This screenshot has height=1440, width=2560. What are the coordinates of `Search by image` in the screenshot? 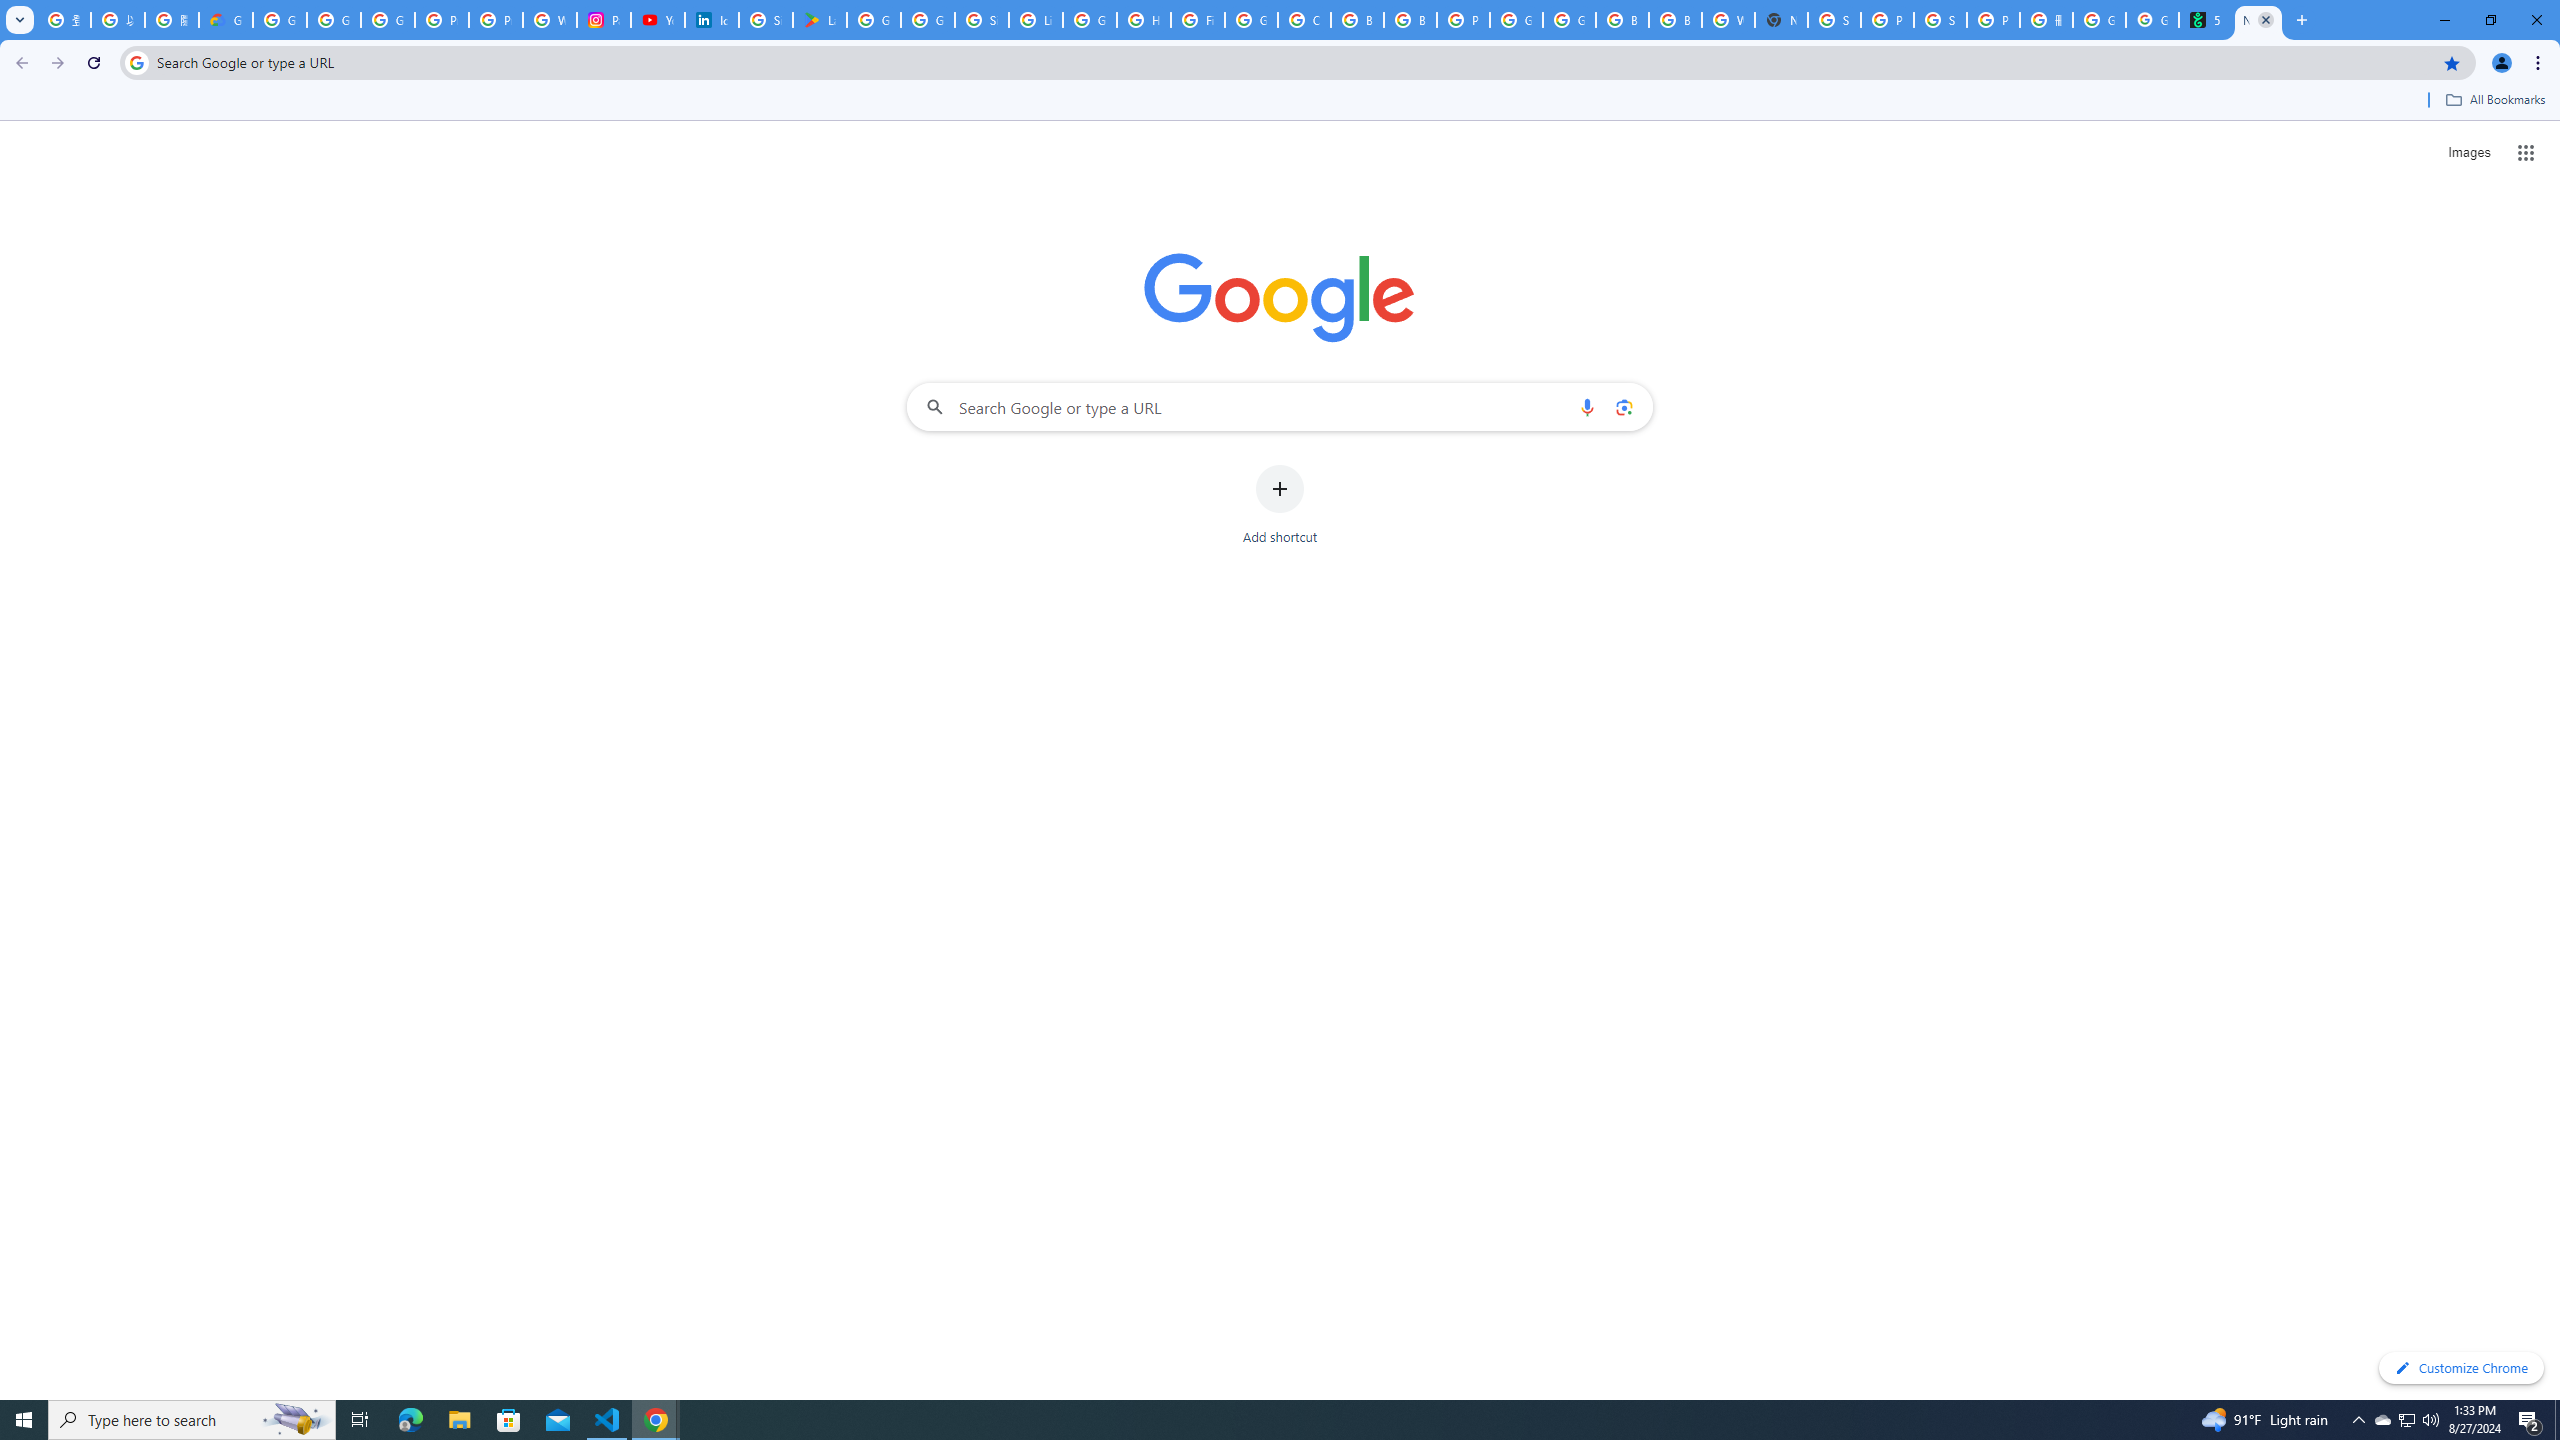 It's located at (1622, 406).